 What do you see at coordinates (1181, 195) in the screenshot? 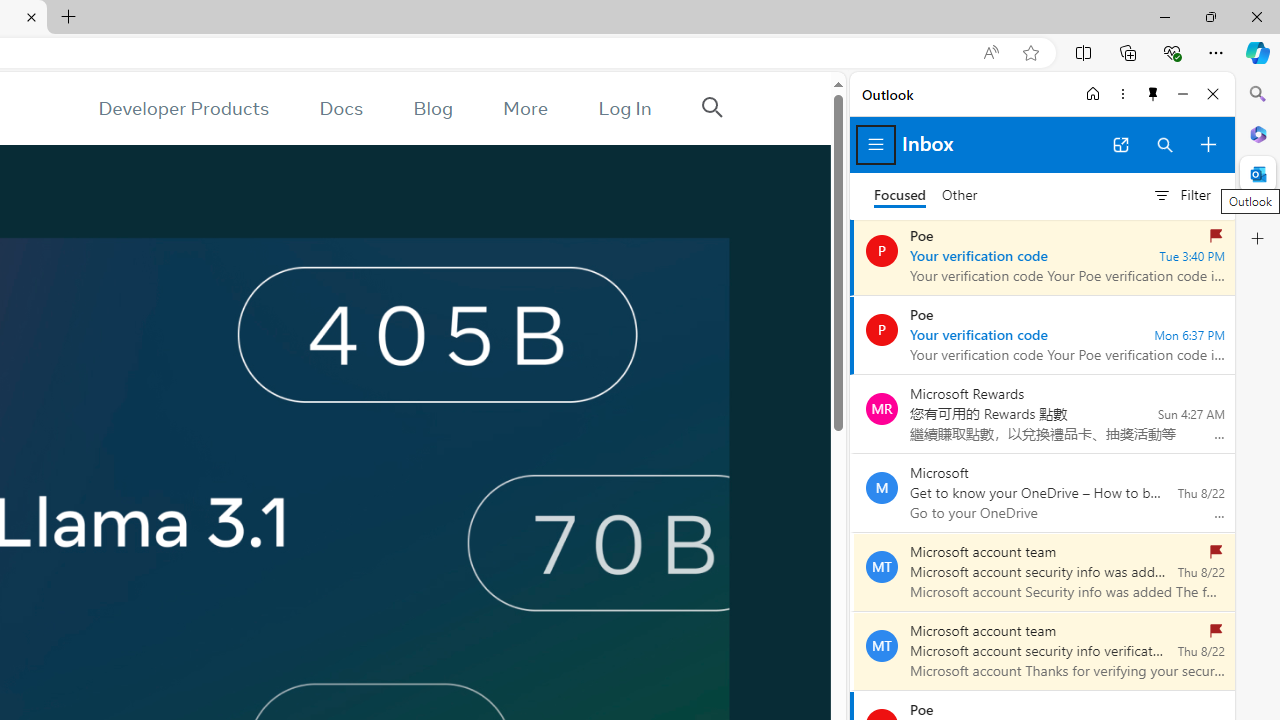
I see `Filter` at bounding box center [1181, 195].